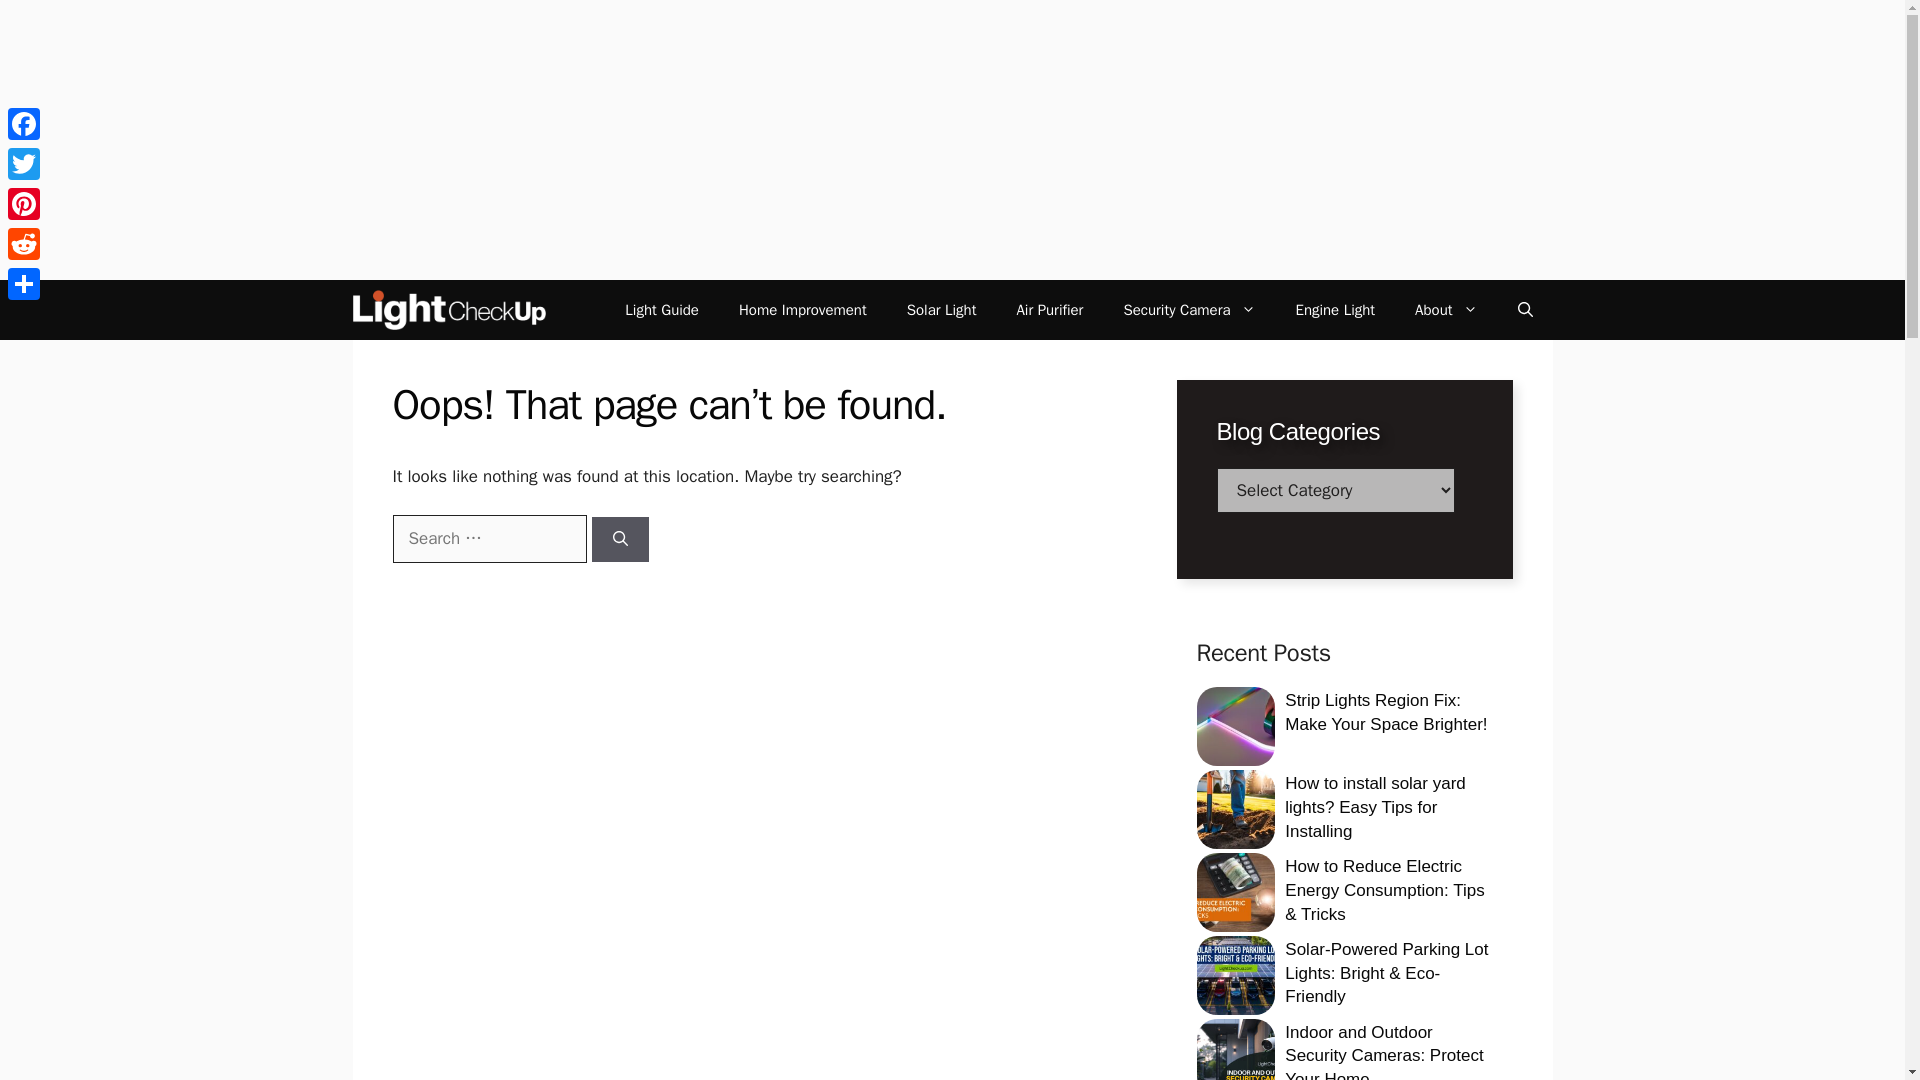  I want to click on Security Camera, so click(1188, 310).